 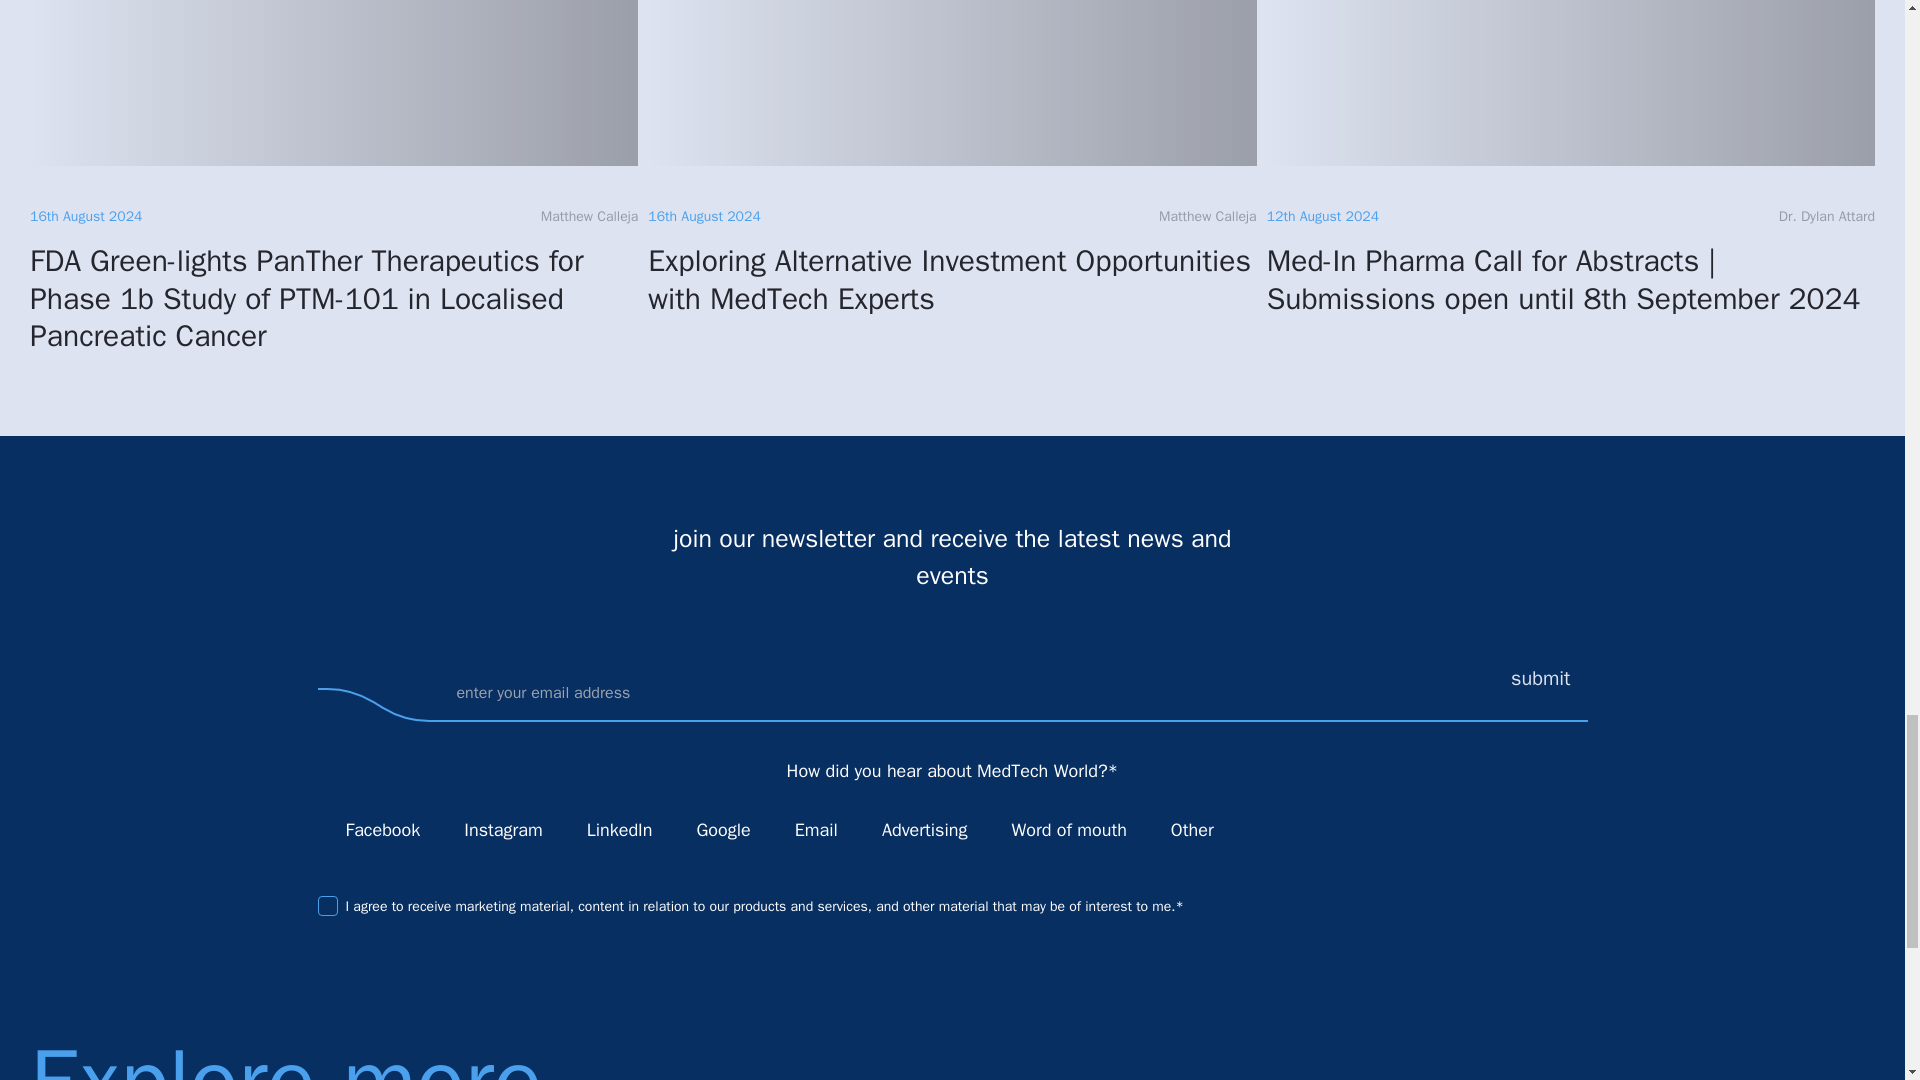 What do you see at coordinates (992, 828) in the screenshot?
I see `Word of mouth` at bounding box center [992, 828].